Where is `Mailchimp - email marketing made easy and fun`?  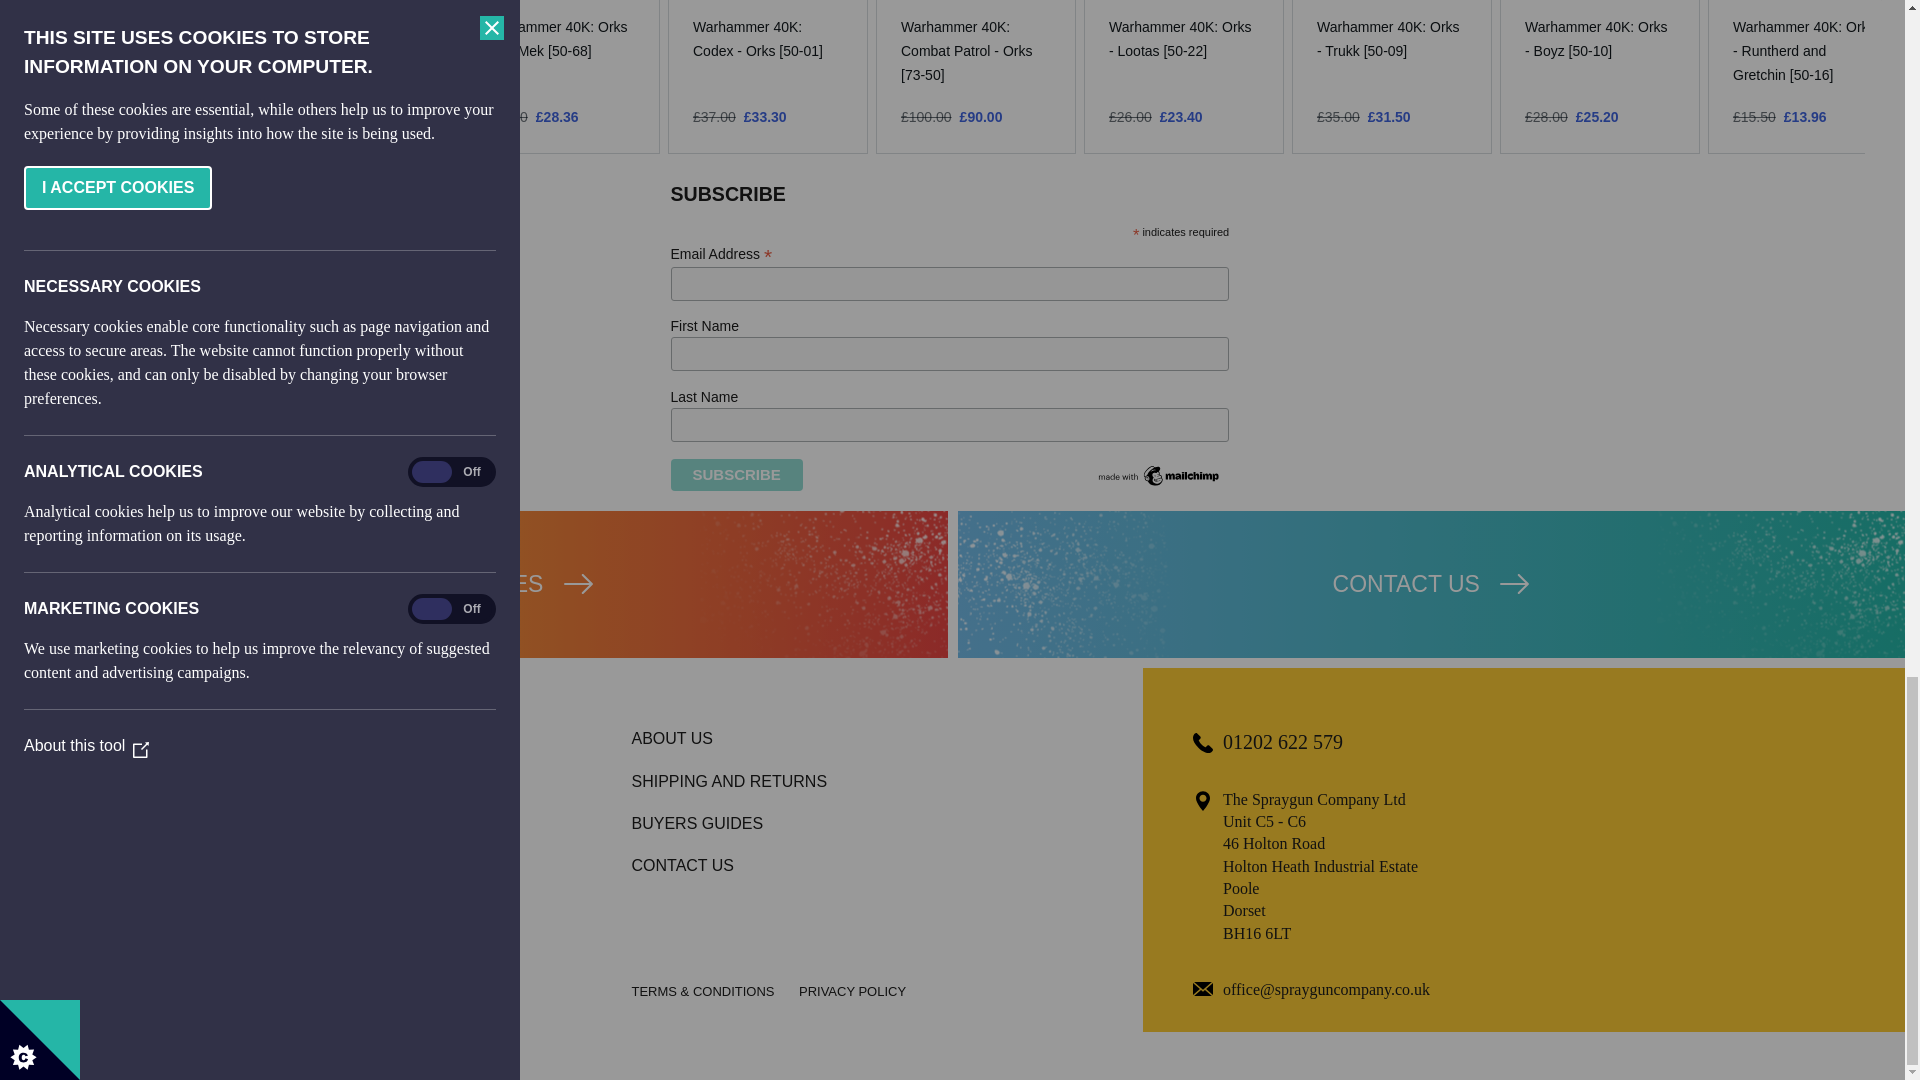 Mailchimp - email marketing made easy and fun is located at coordinates (1160, 484).